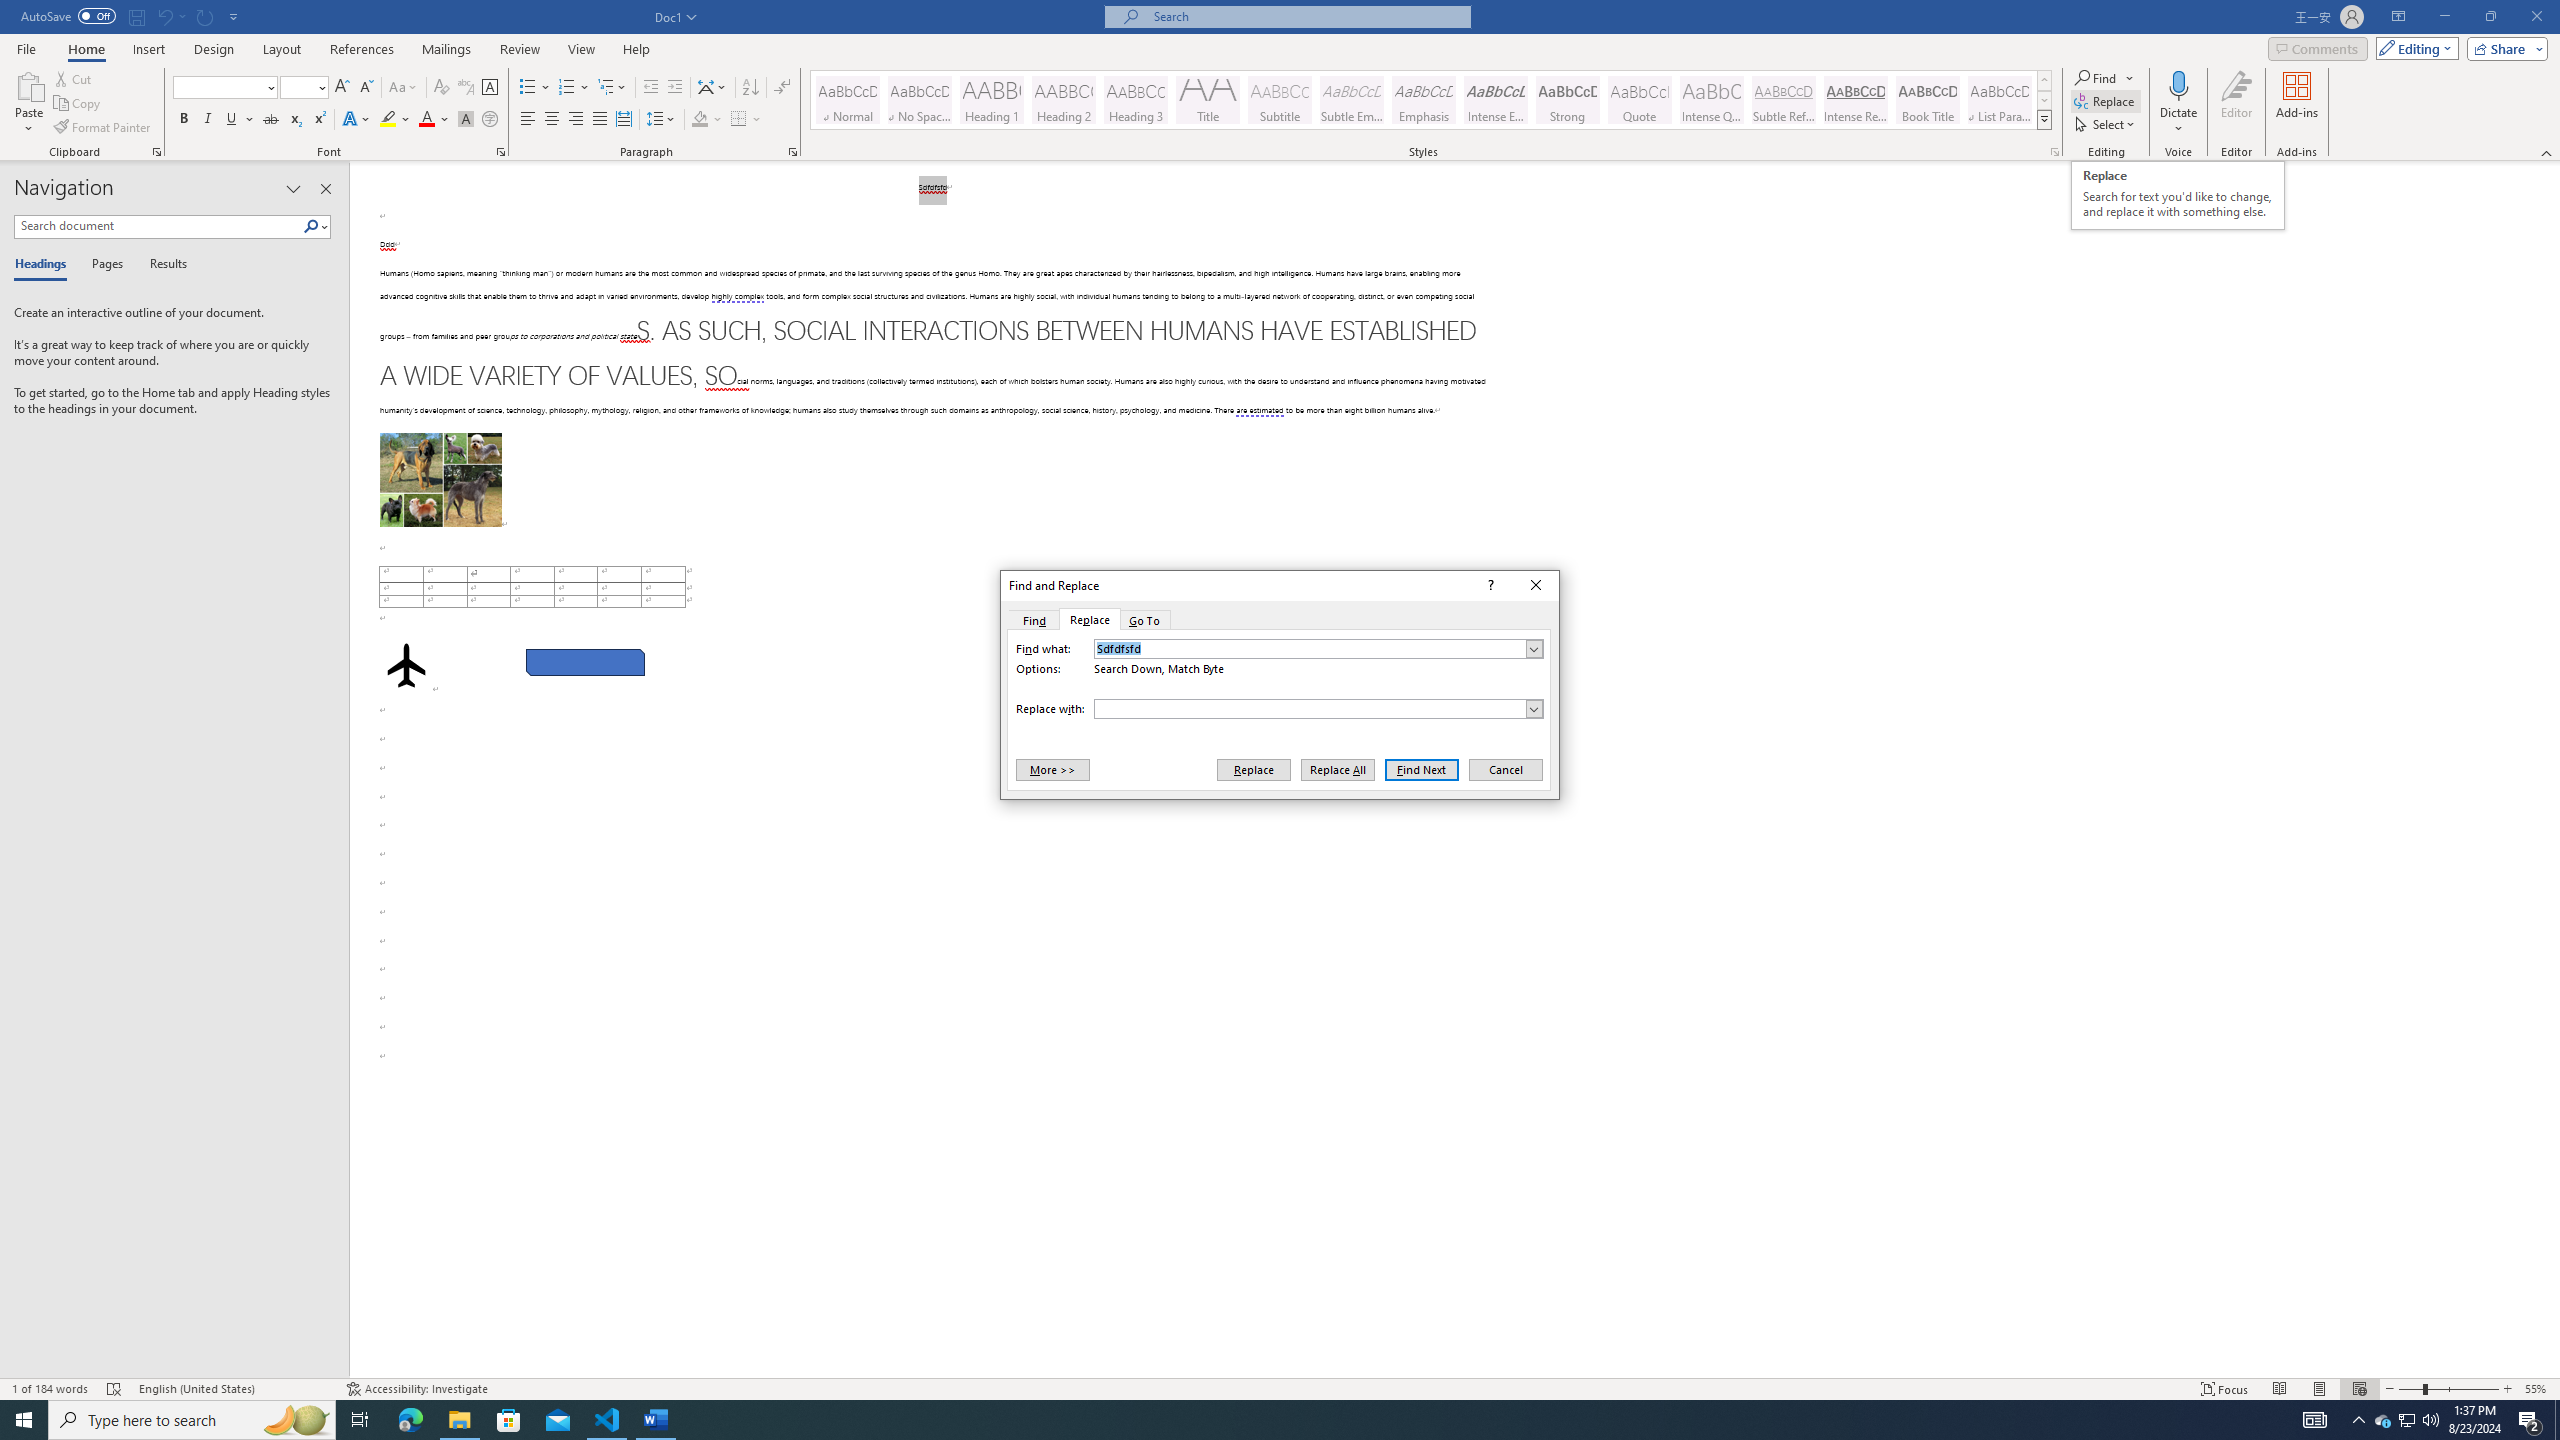 The width and height of the screenshot is (2560, 1440). What do you see at coordinates (342, 88) in the screenshot?
I see `Grow Font` at bounding box center [342, 88].